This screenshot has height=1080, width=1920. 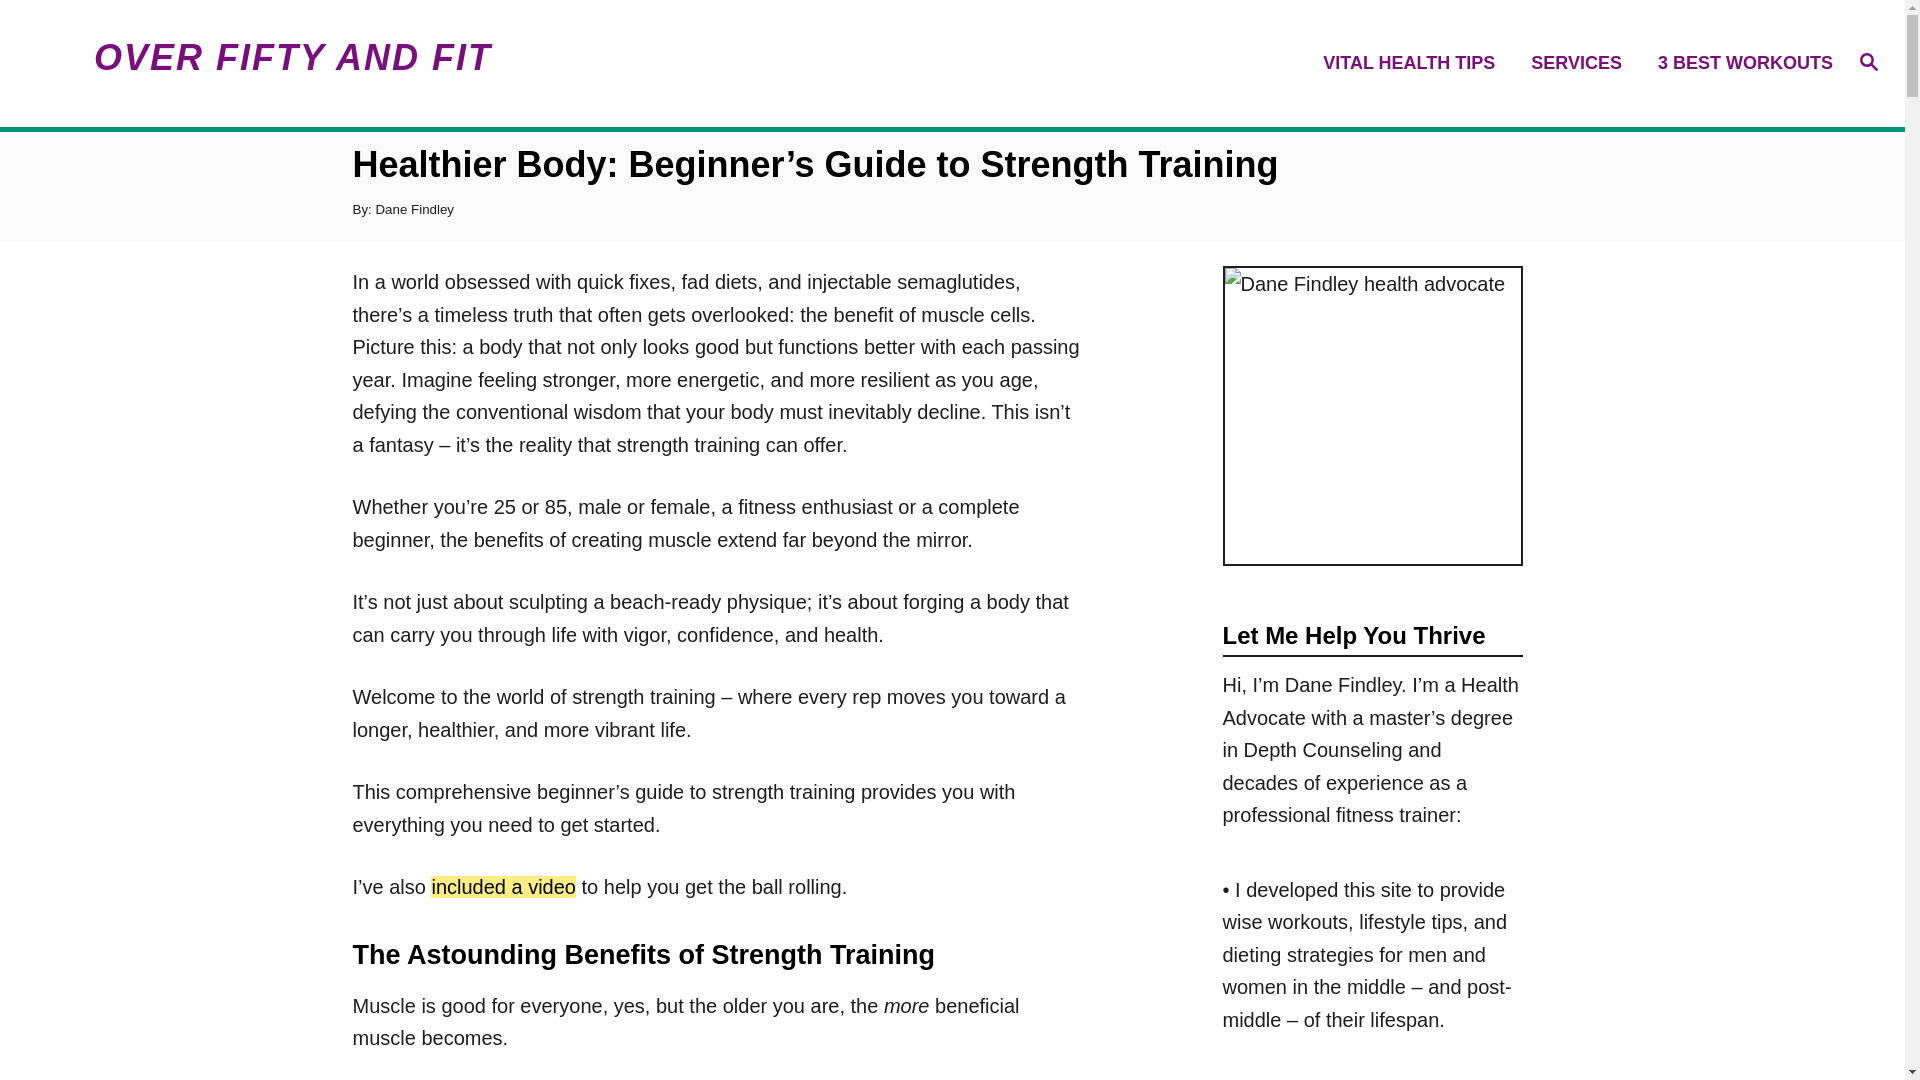 I want to click on SERVICES, so click(x=1582, y=62).